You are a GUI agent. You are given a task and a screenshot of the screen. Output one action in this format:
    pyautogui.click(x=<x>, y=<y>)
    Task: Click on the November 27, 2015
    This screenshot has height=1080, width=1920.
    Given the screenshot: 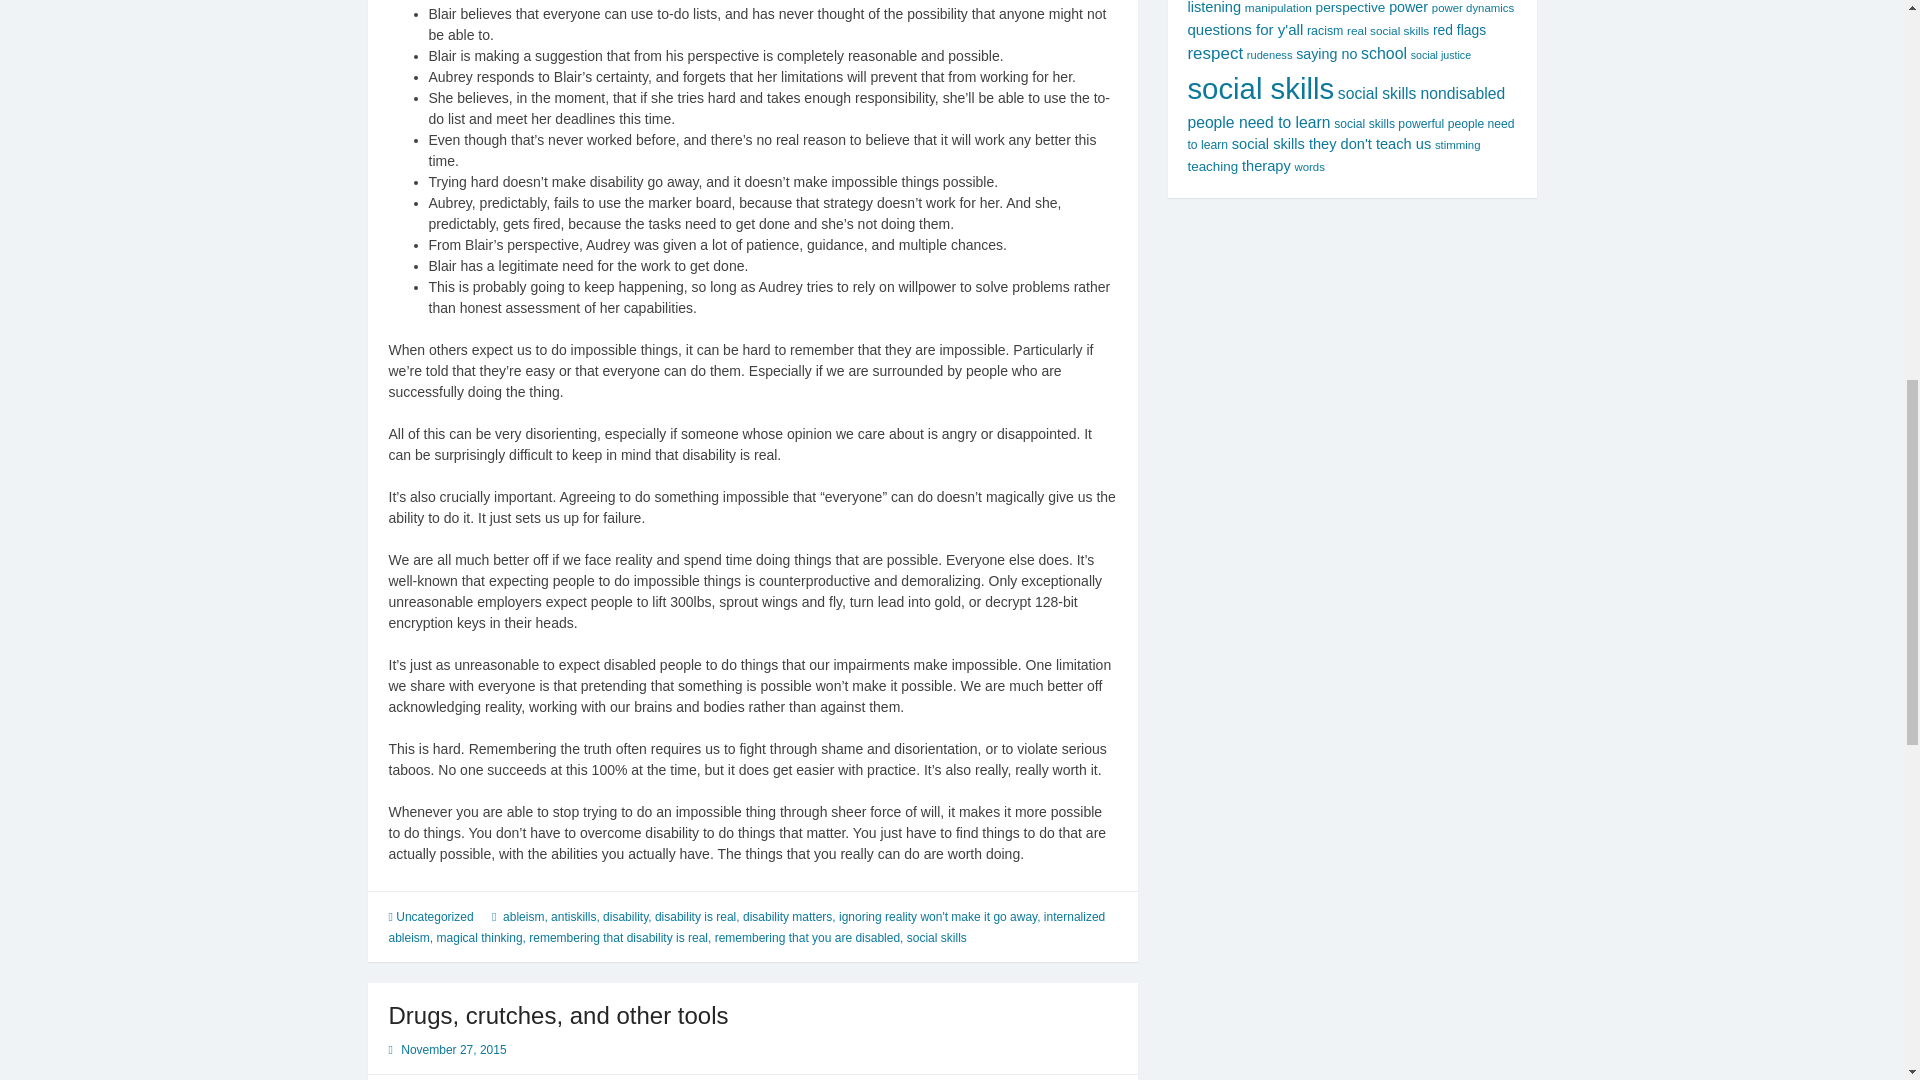 What is the action you would take?
    pyautogui.click(x=454, y=1050)
    